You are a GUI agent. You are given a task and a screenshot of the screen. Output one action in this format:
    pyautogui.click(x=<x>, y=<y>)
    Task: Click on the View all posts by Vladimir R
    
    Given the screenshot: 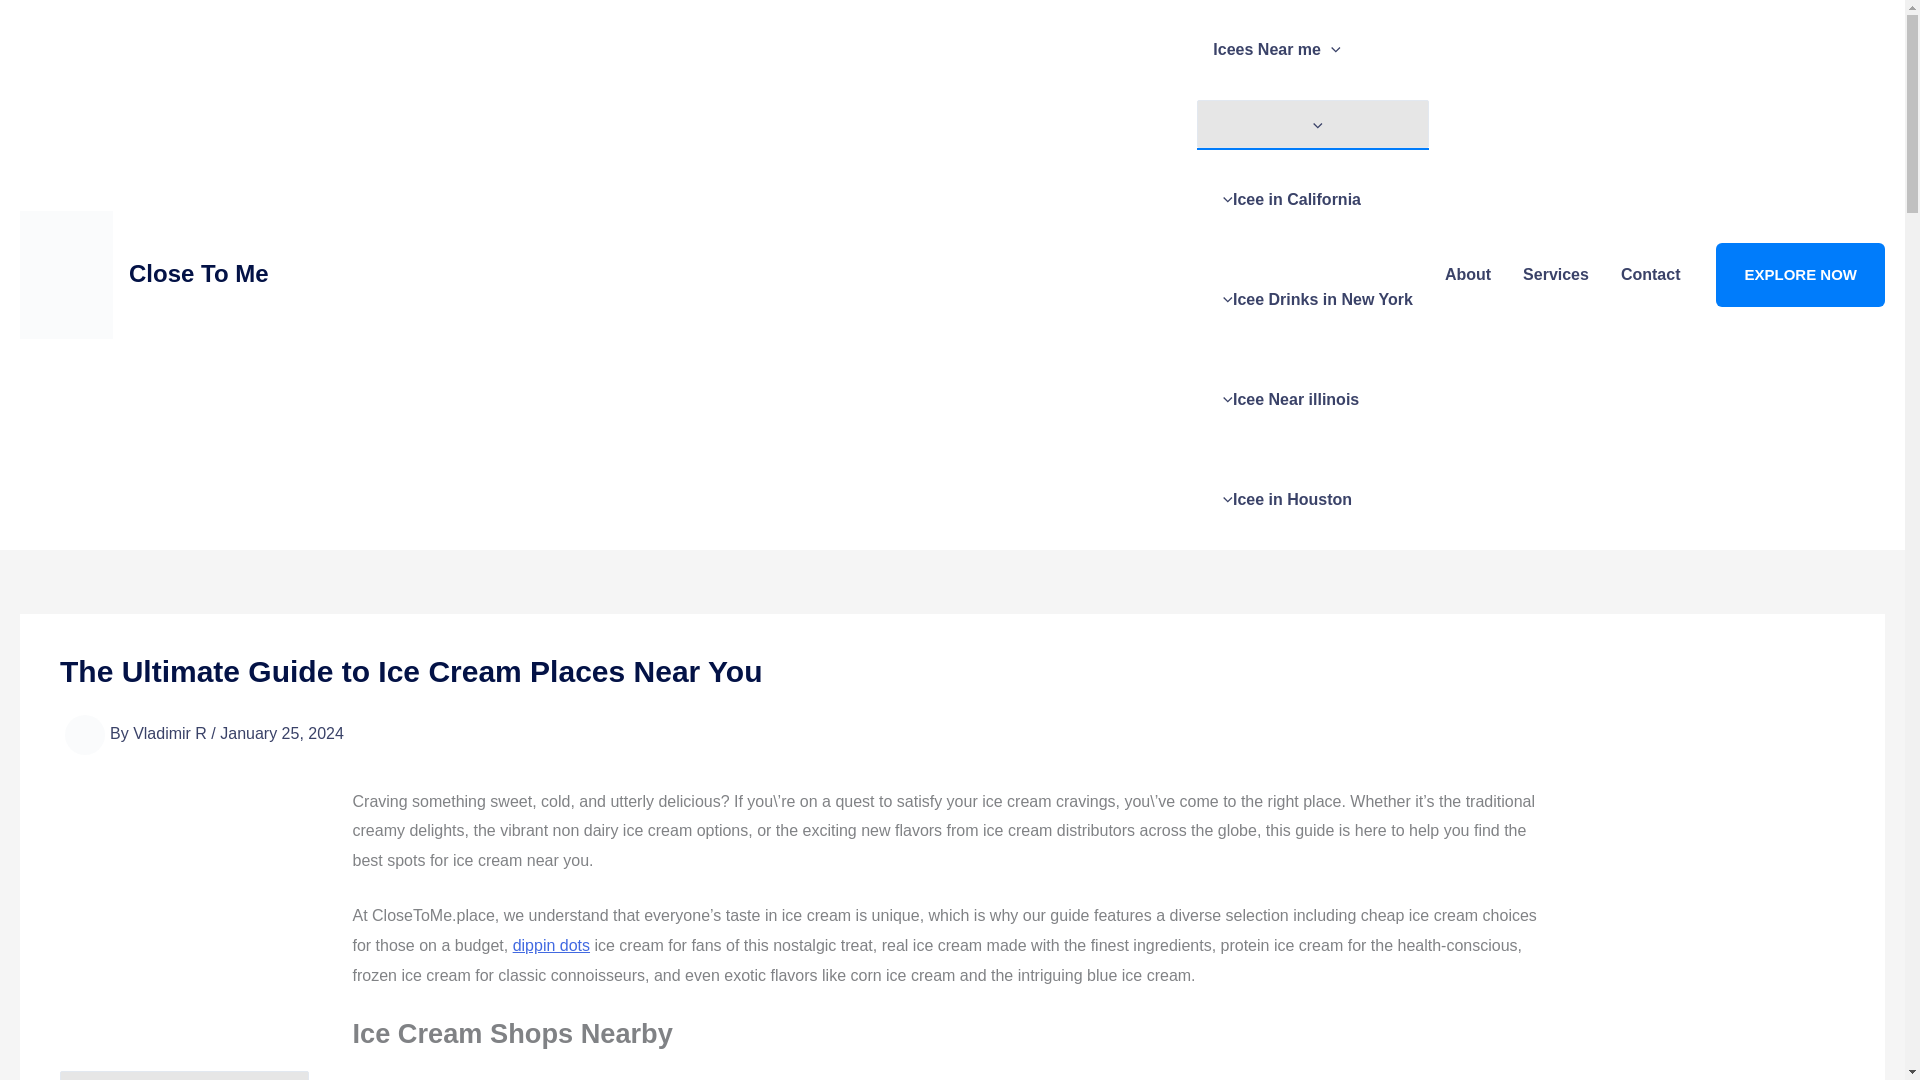 What is the action you would take?
    pyautogui.click(x=172, y=732)
    